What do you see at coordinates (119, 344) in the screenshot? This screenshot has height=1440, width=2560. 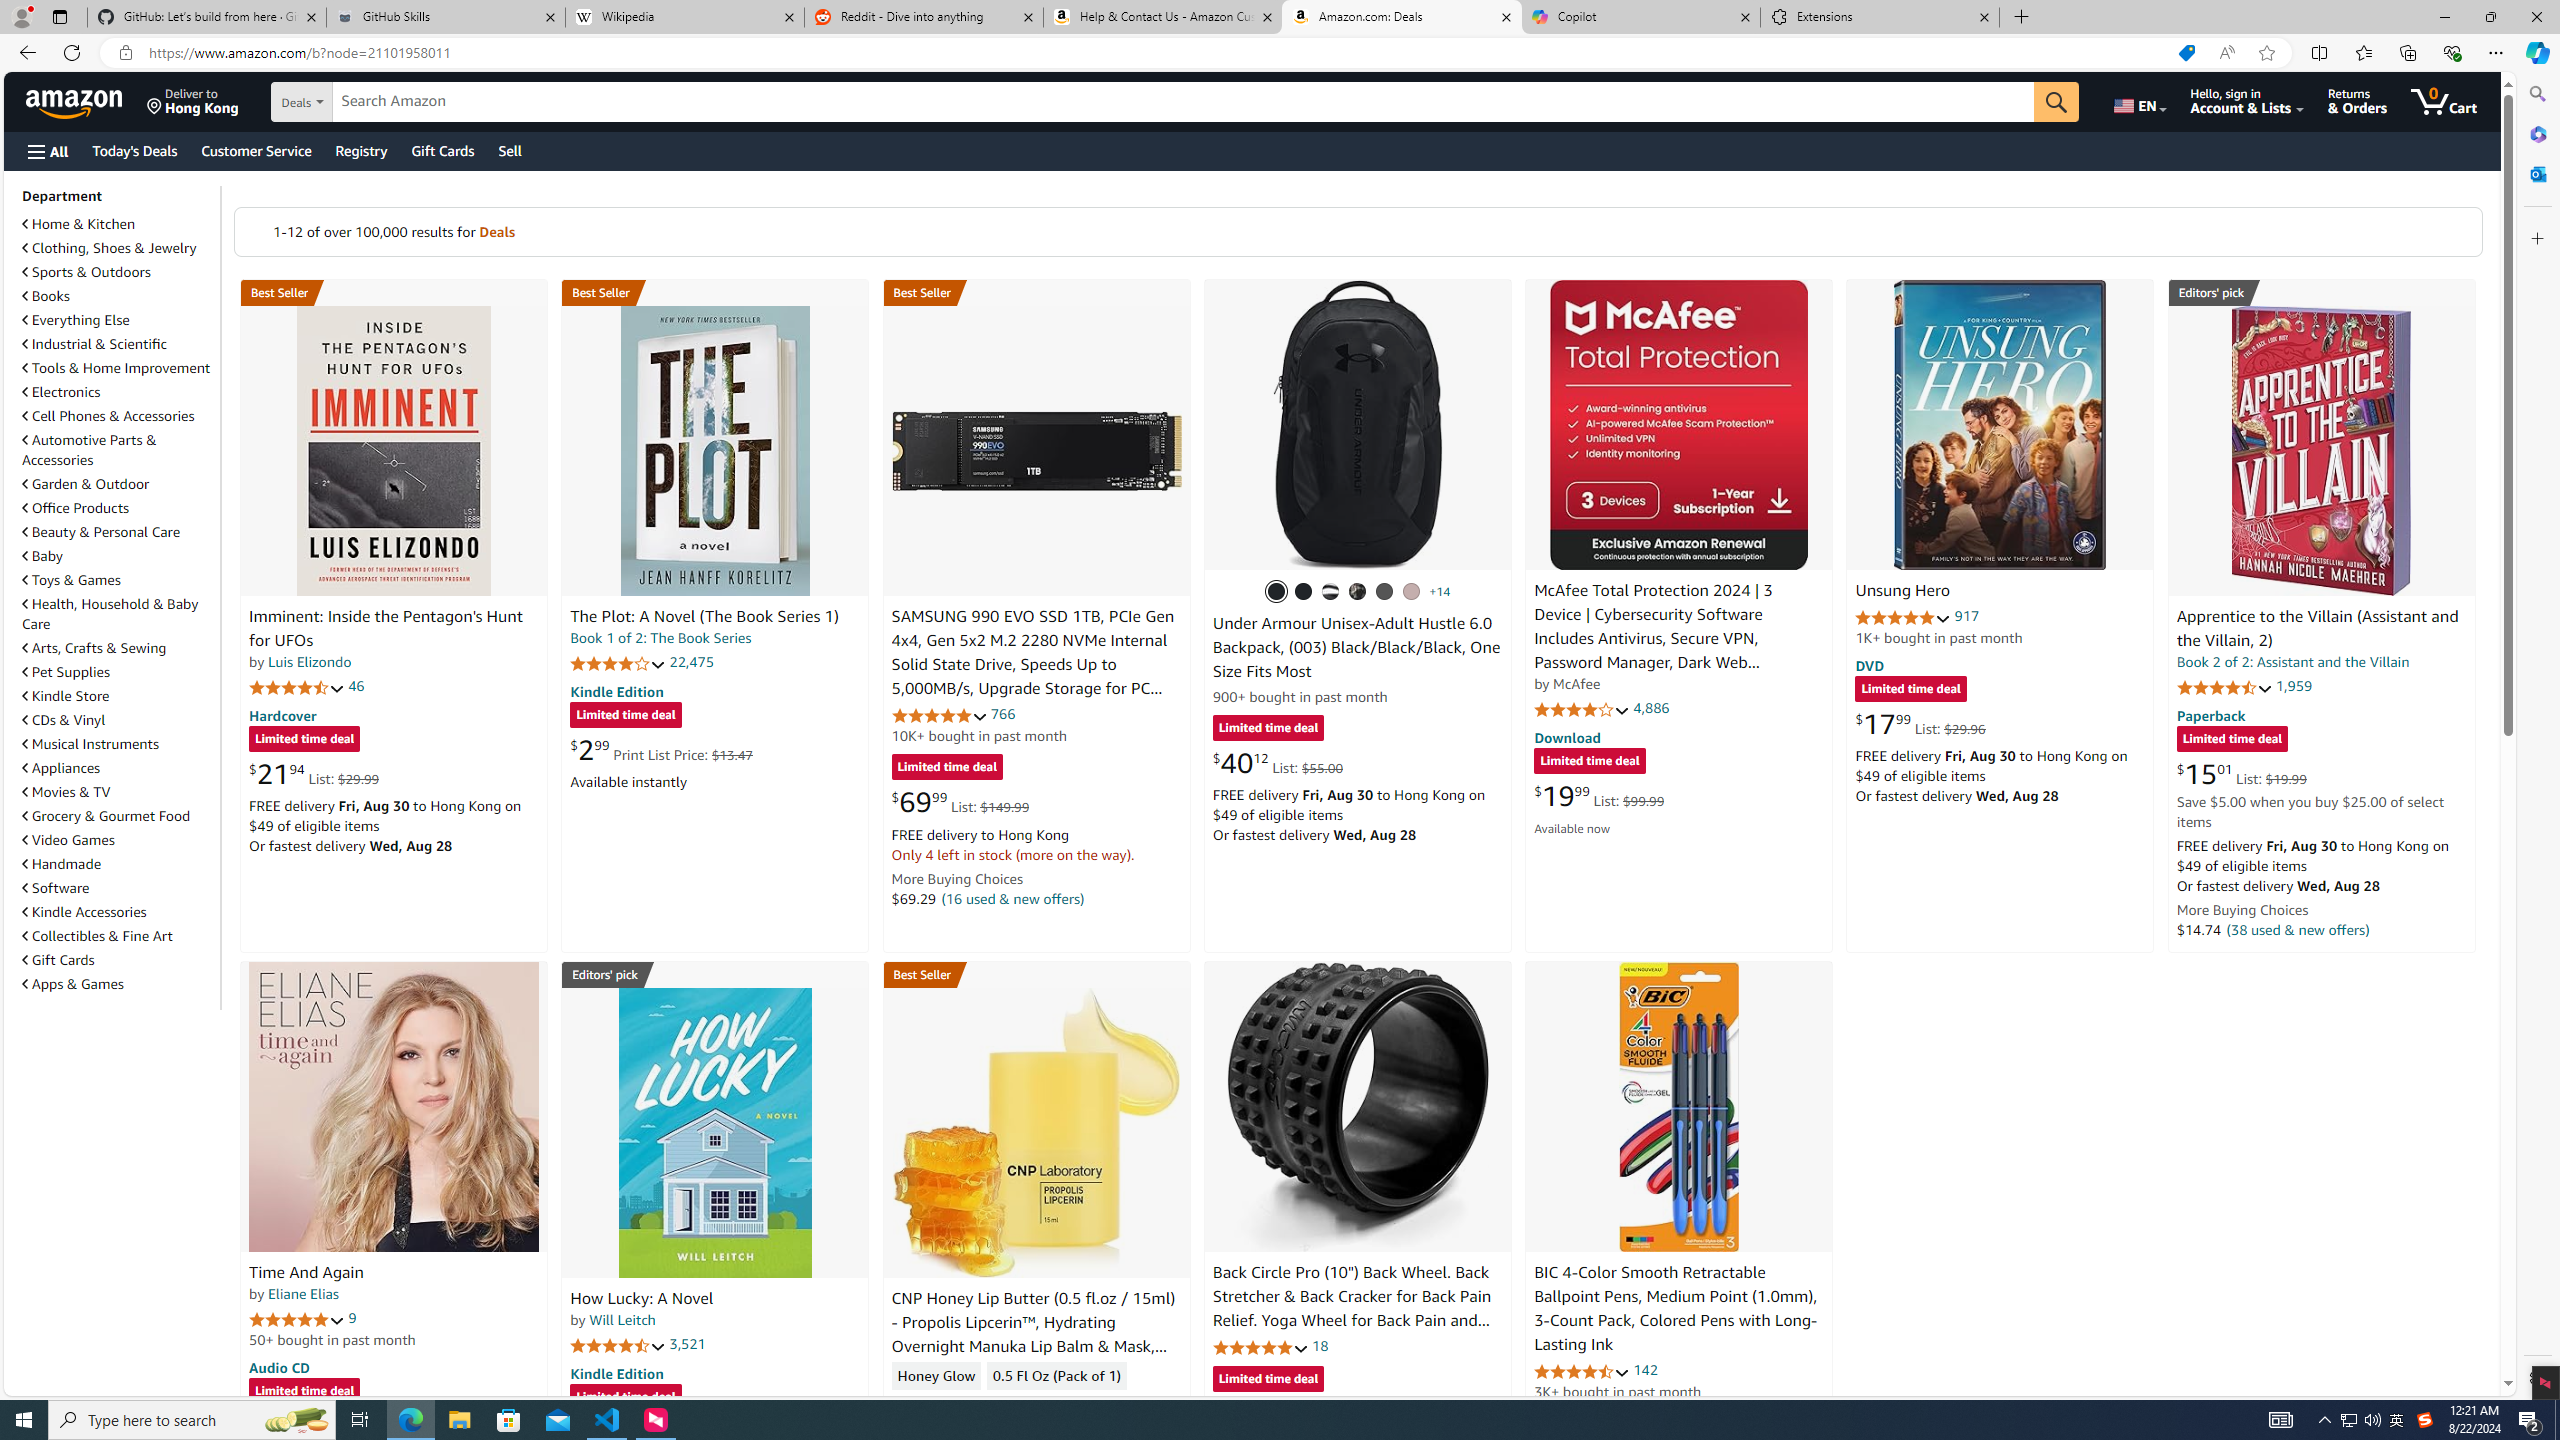 I see `Industrial & Scientific` at bounding box center [119, 344].